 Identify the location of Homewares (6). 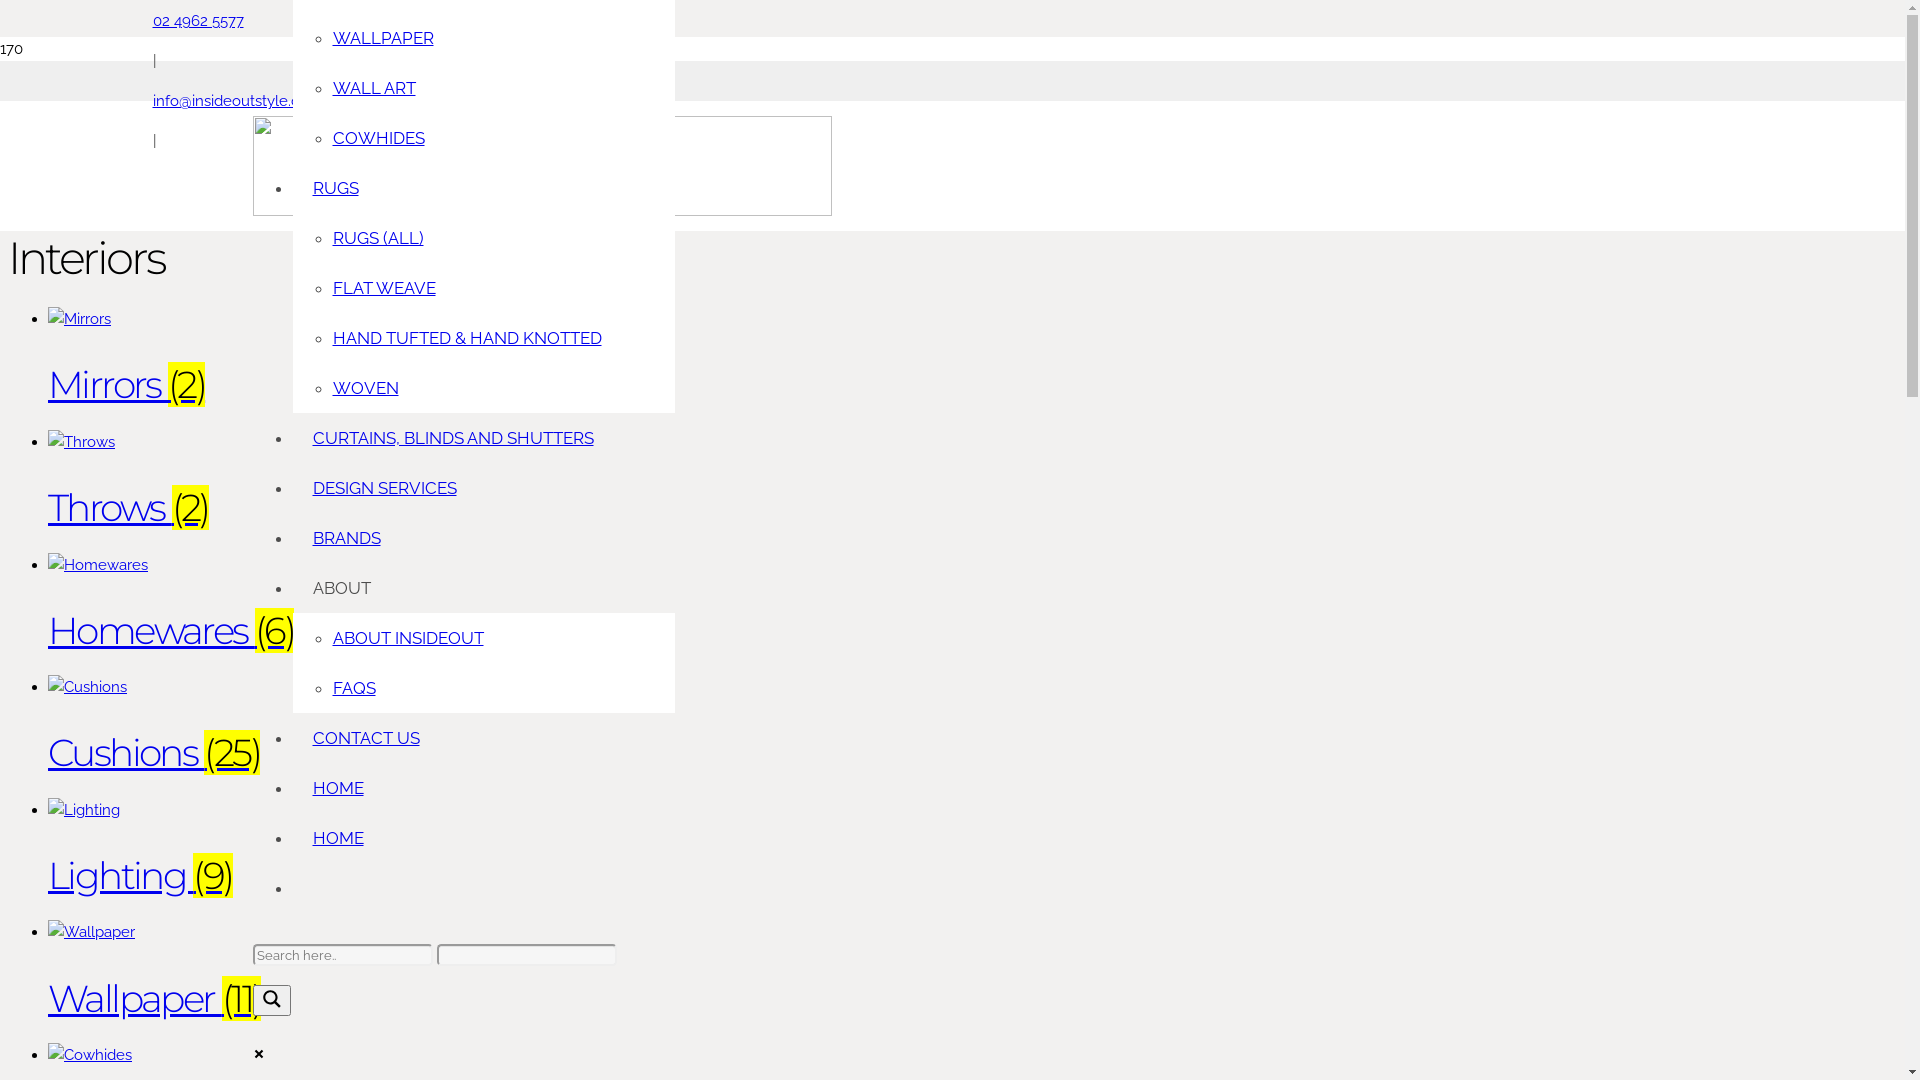
(689, 604).